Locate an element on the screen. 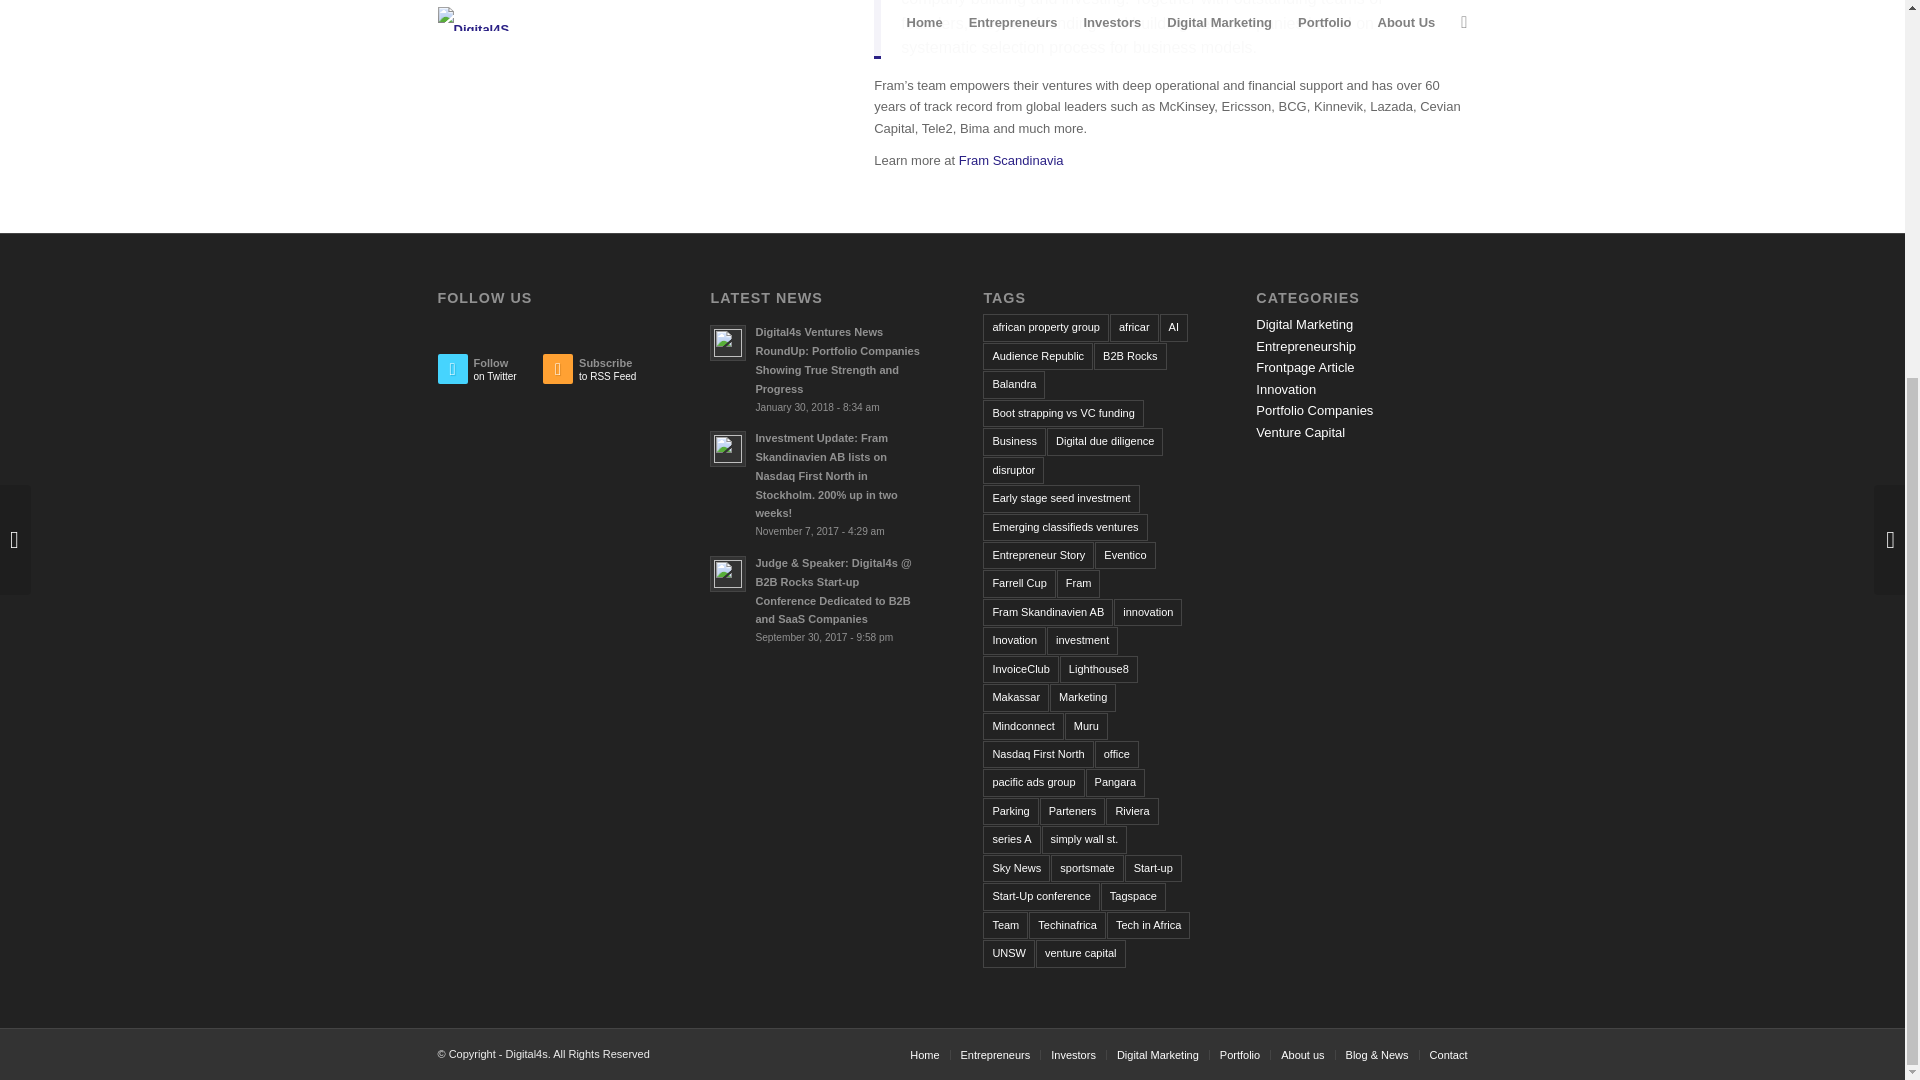  Emerging classifieds ventures is located at coordinates (490, 374).